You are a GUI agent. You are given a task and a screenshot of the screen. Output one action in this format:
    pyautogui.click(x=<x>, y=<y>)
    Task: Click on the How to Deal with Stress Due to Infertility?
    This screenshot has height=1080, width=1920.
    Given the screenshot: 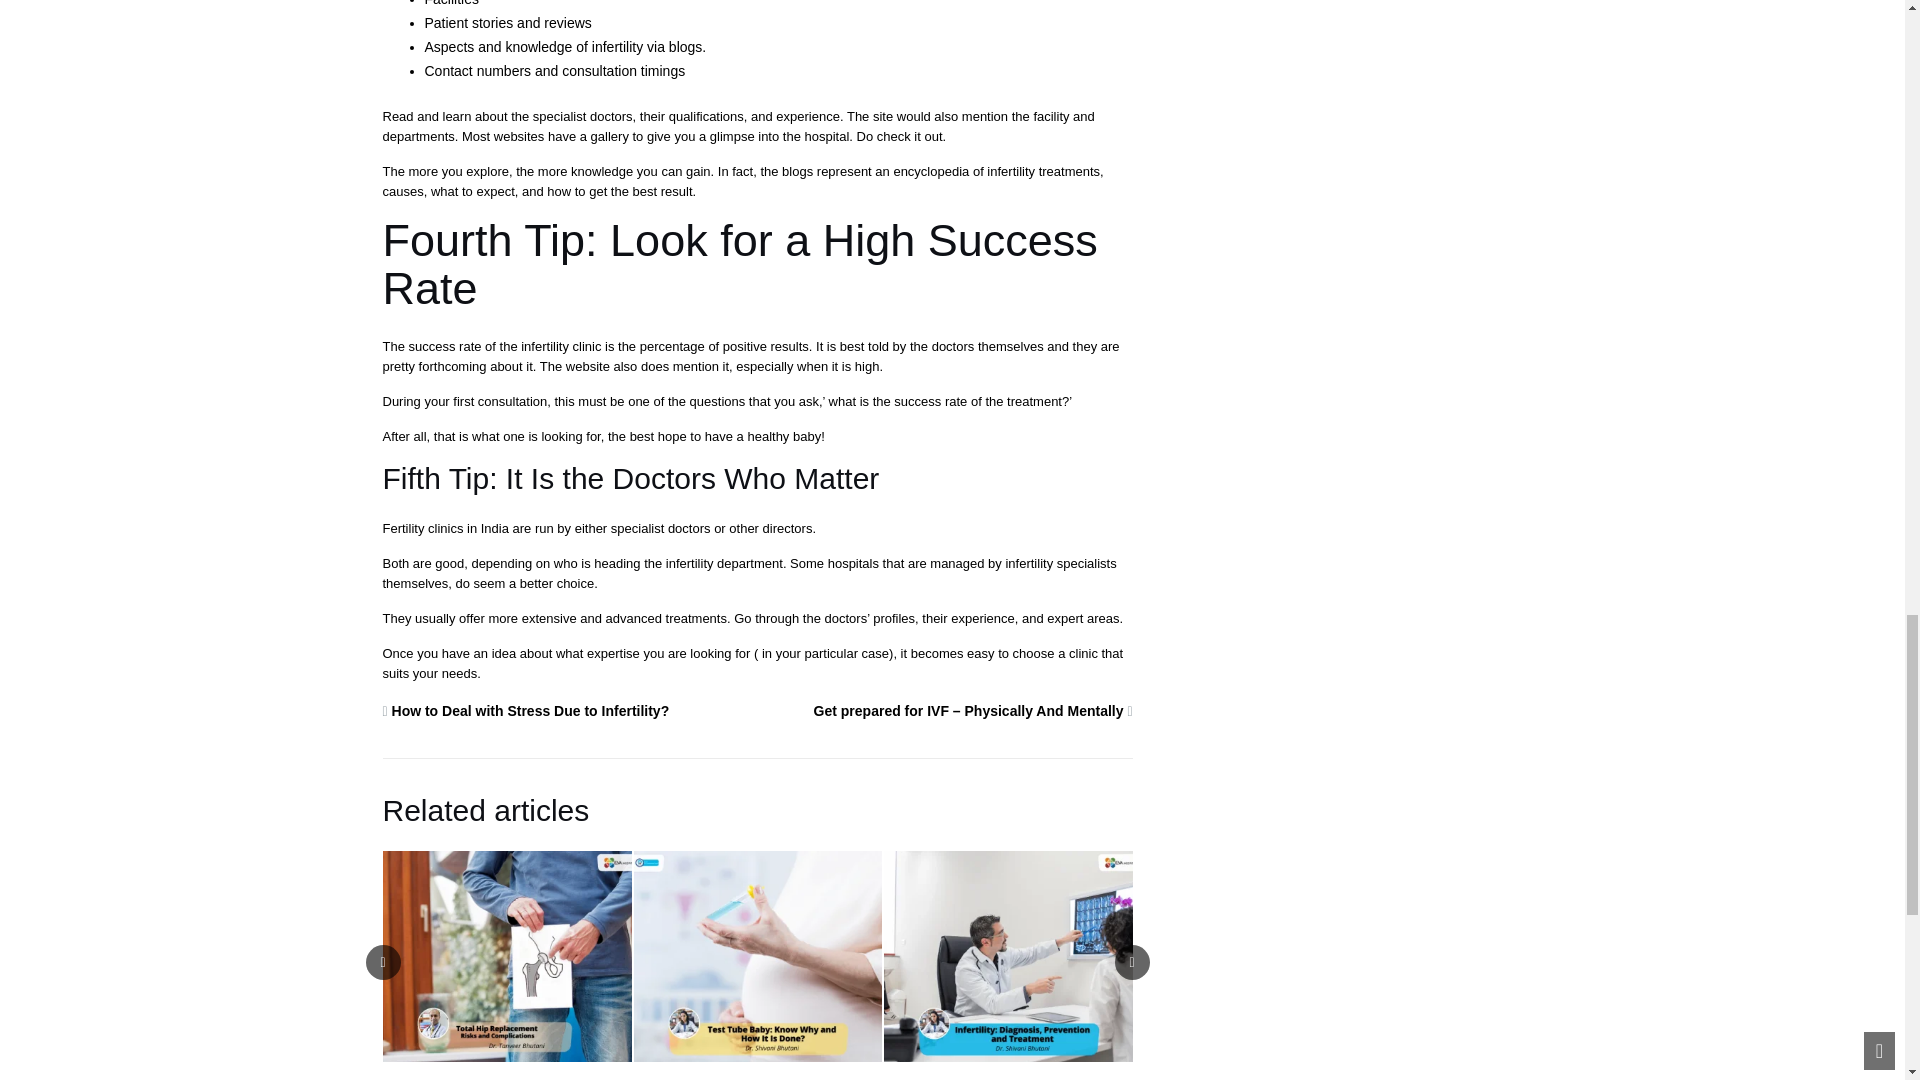 What is the action you would take?
    pyautogui.click(x=530, y=711)
    